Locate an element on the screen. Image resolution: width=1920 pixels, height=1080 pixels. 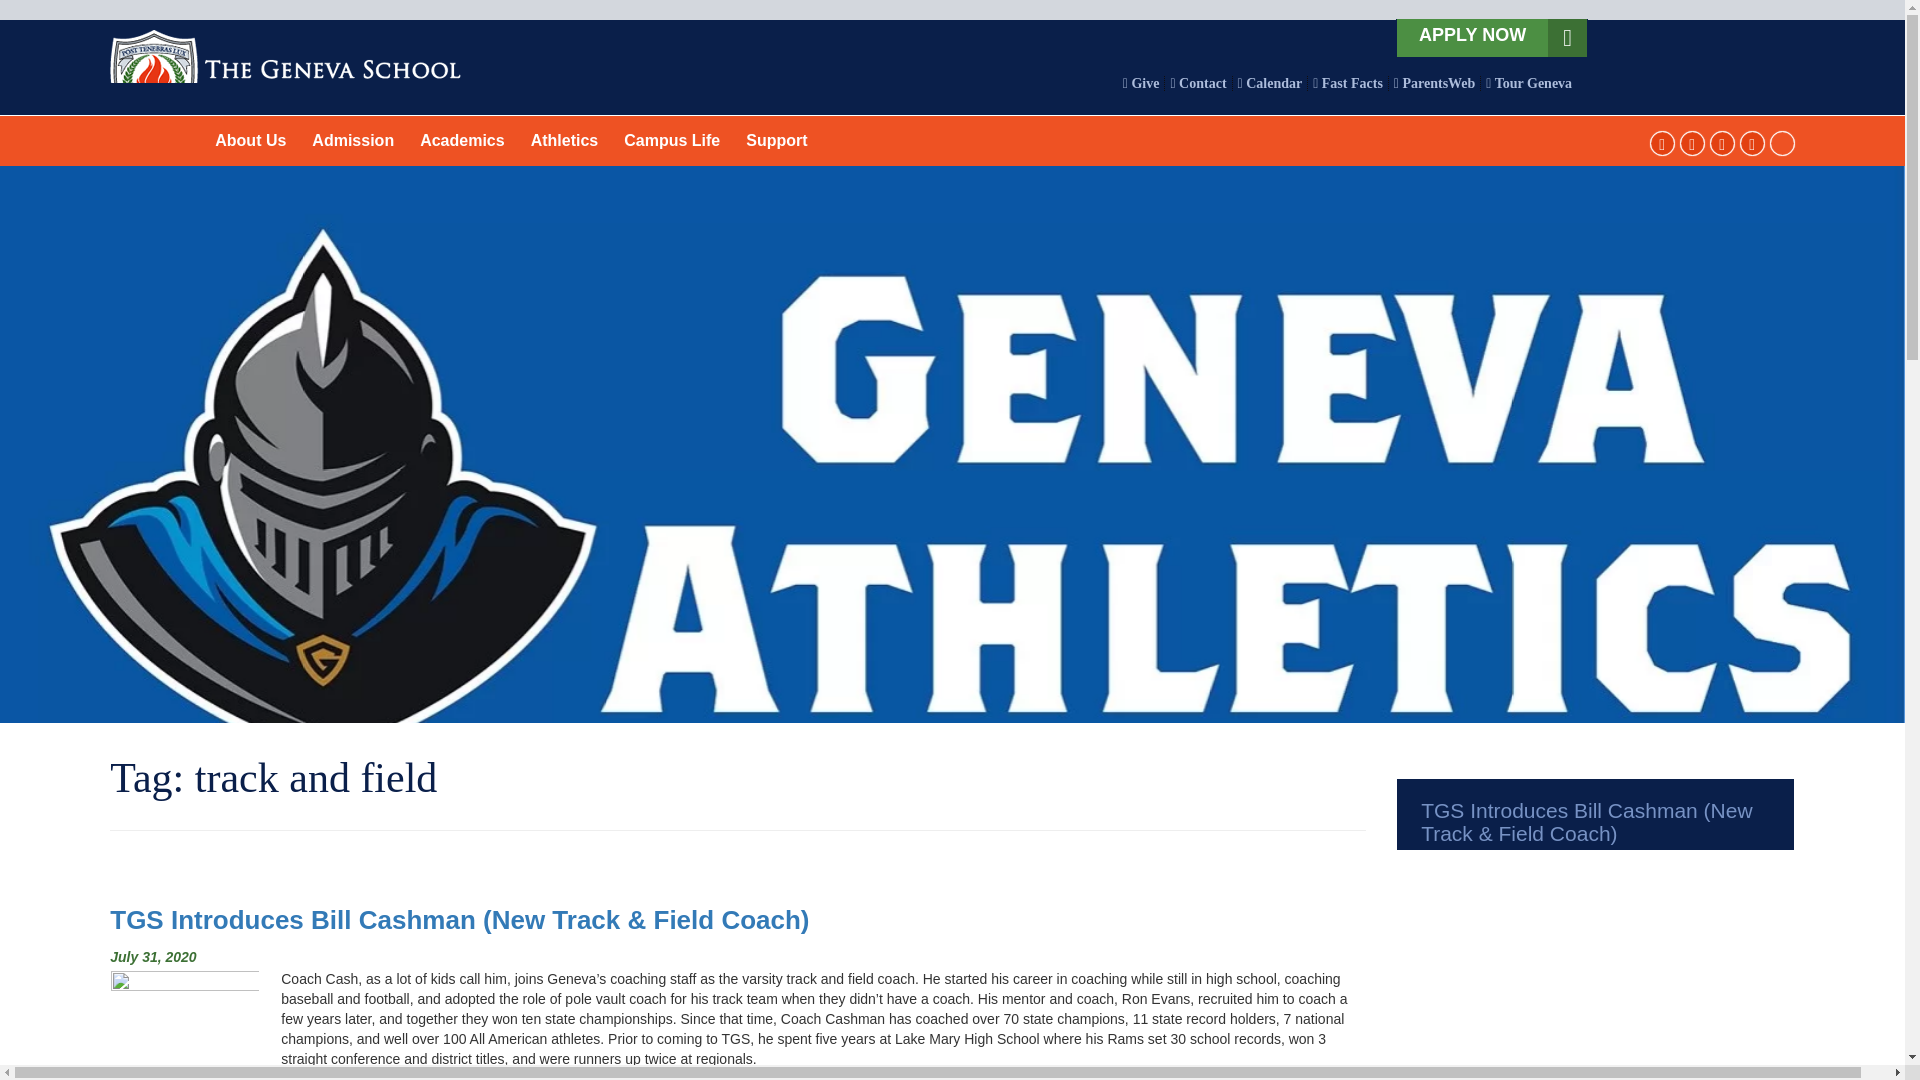
Admission is located at coordinates (353, 140).